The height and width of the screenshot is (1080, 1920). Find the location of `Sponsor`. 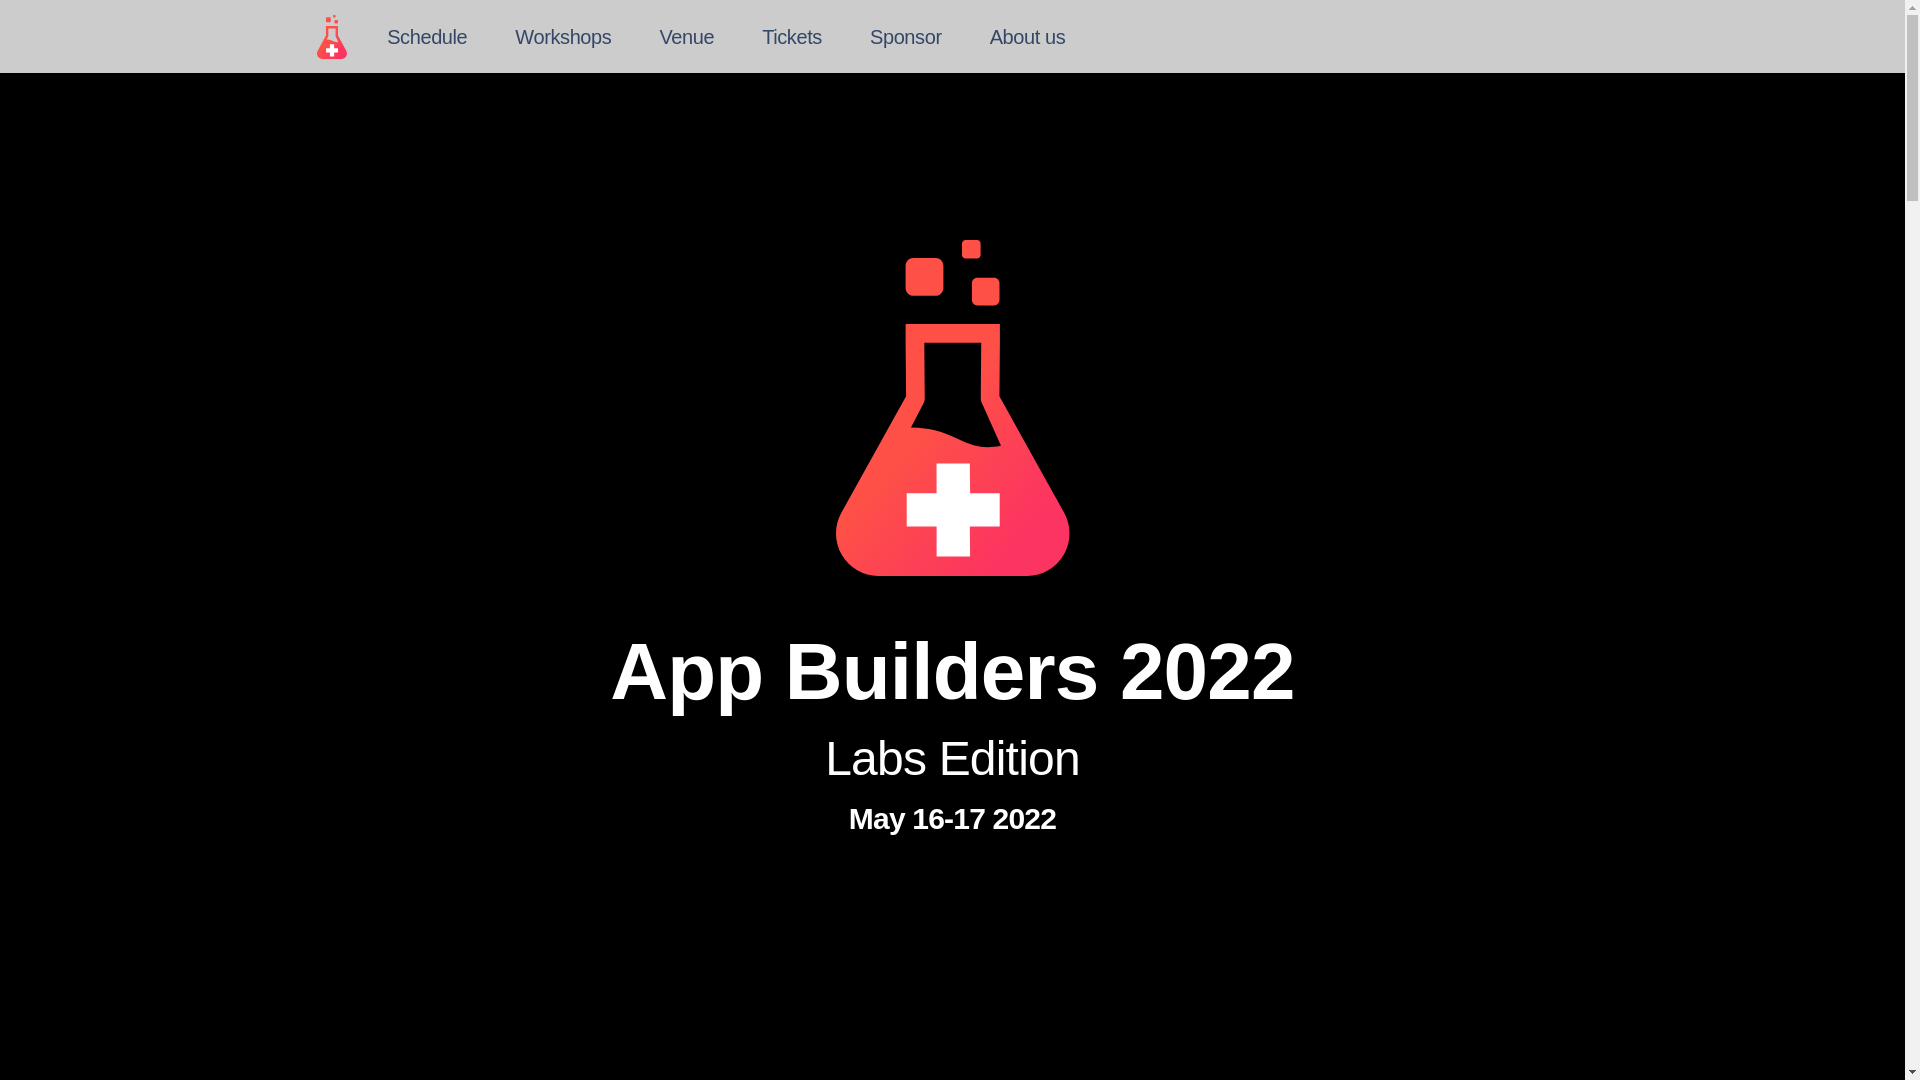

Sponsor is located at coordinates (906, 36).